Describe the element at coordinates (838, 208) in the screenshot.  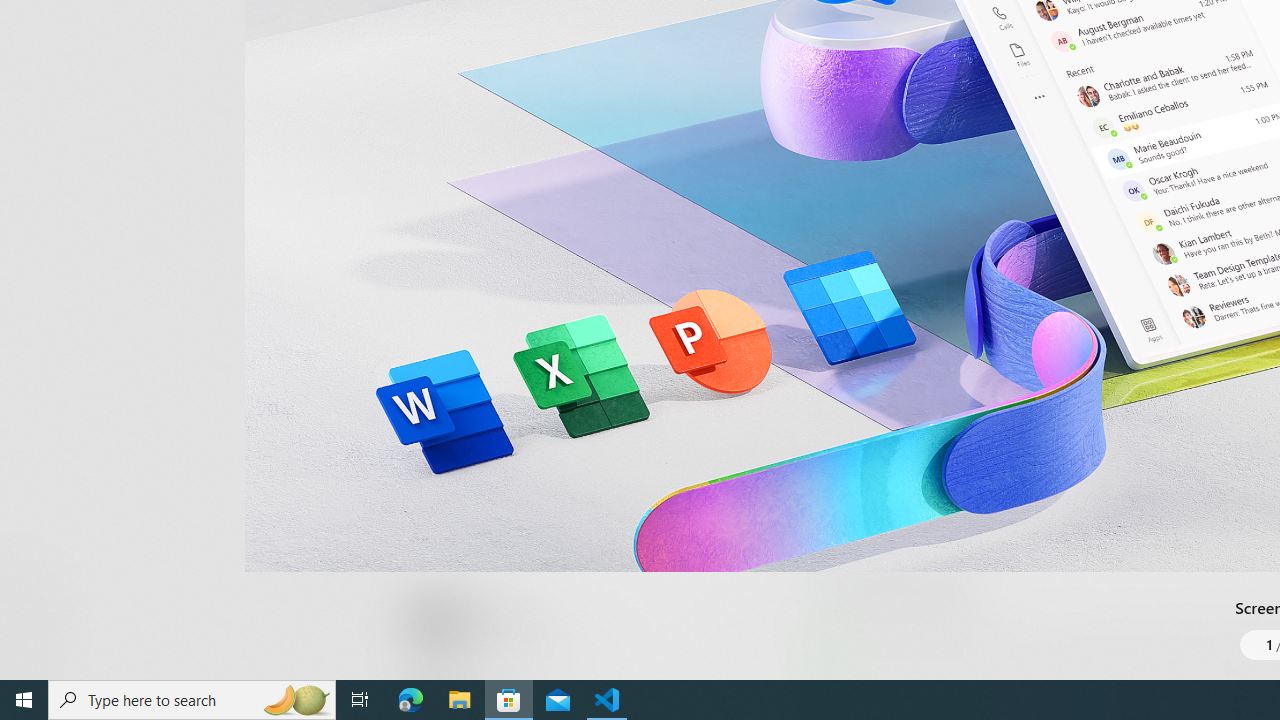
I see `Show all ratings and reviews` at that location.